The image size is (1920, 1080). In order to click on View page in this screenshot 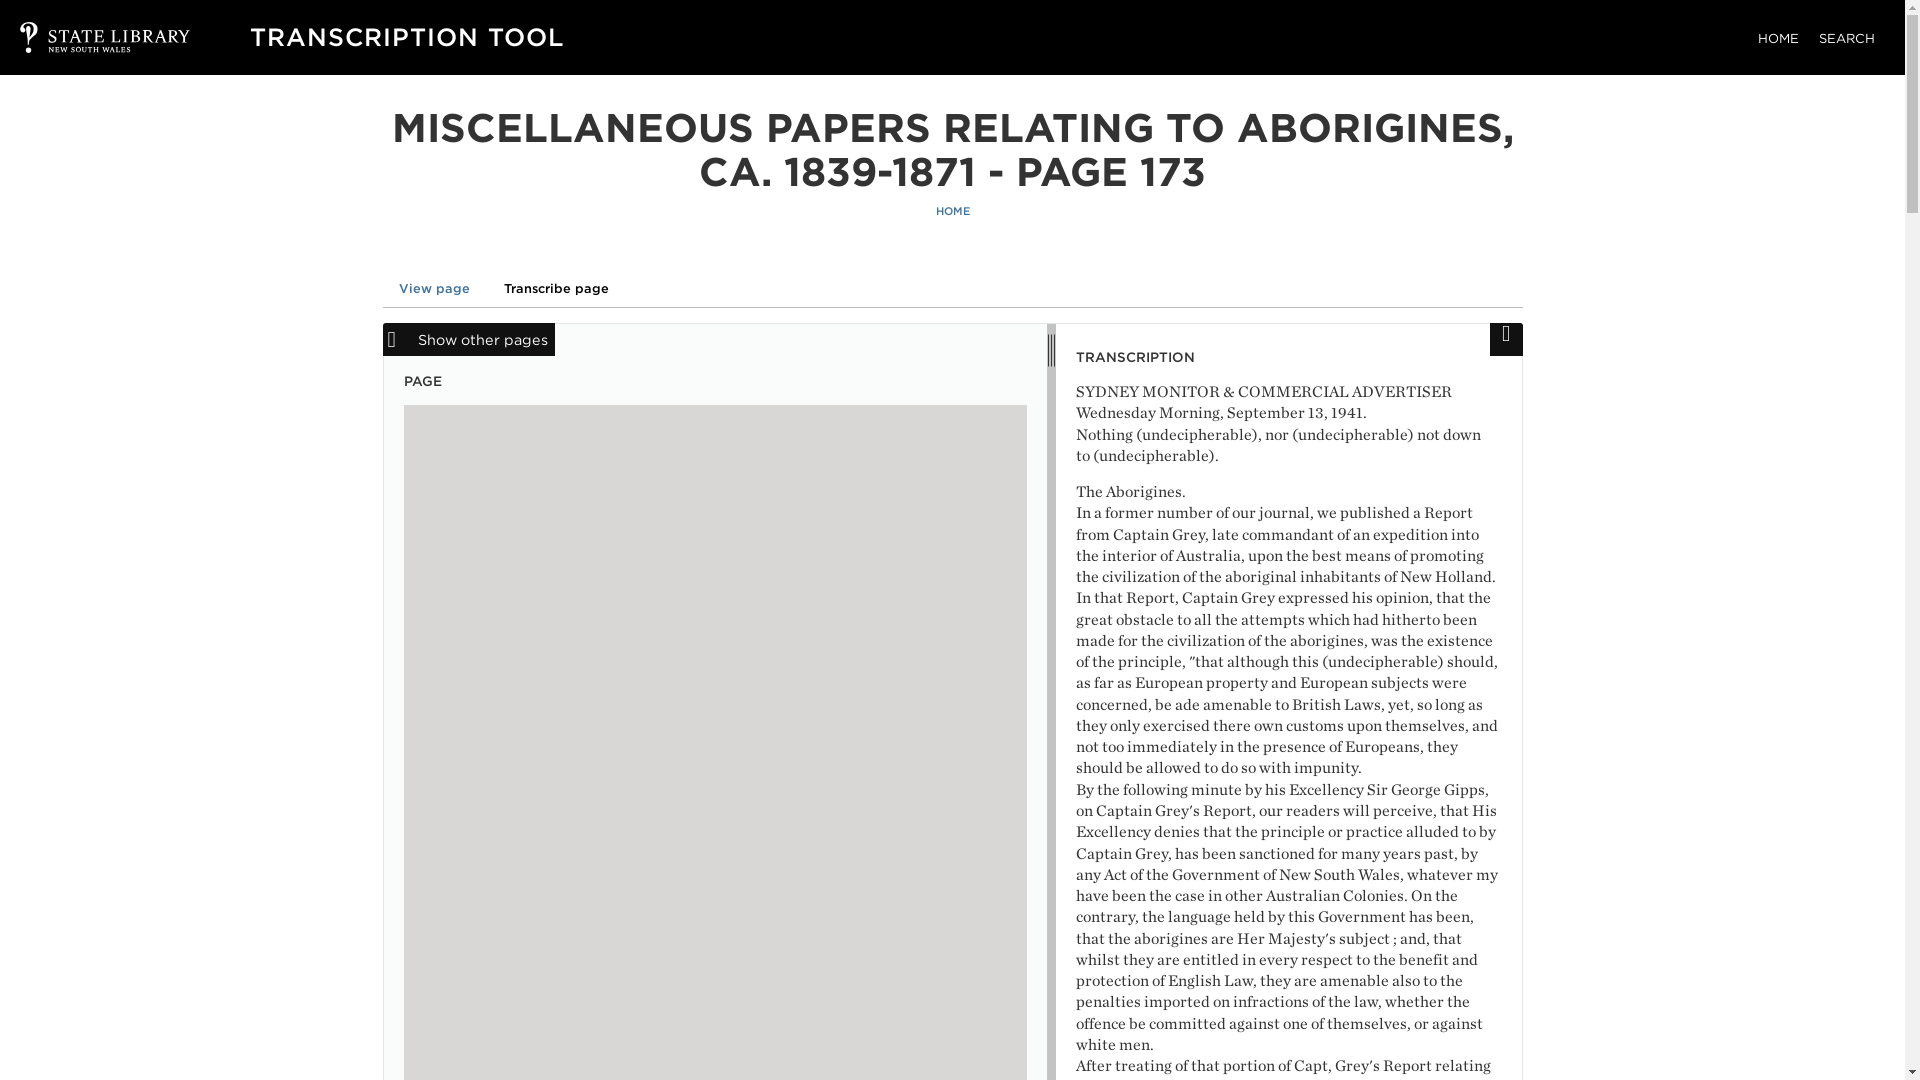, I will do `click(434, 288)`.